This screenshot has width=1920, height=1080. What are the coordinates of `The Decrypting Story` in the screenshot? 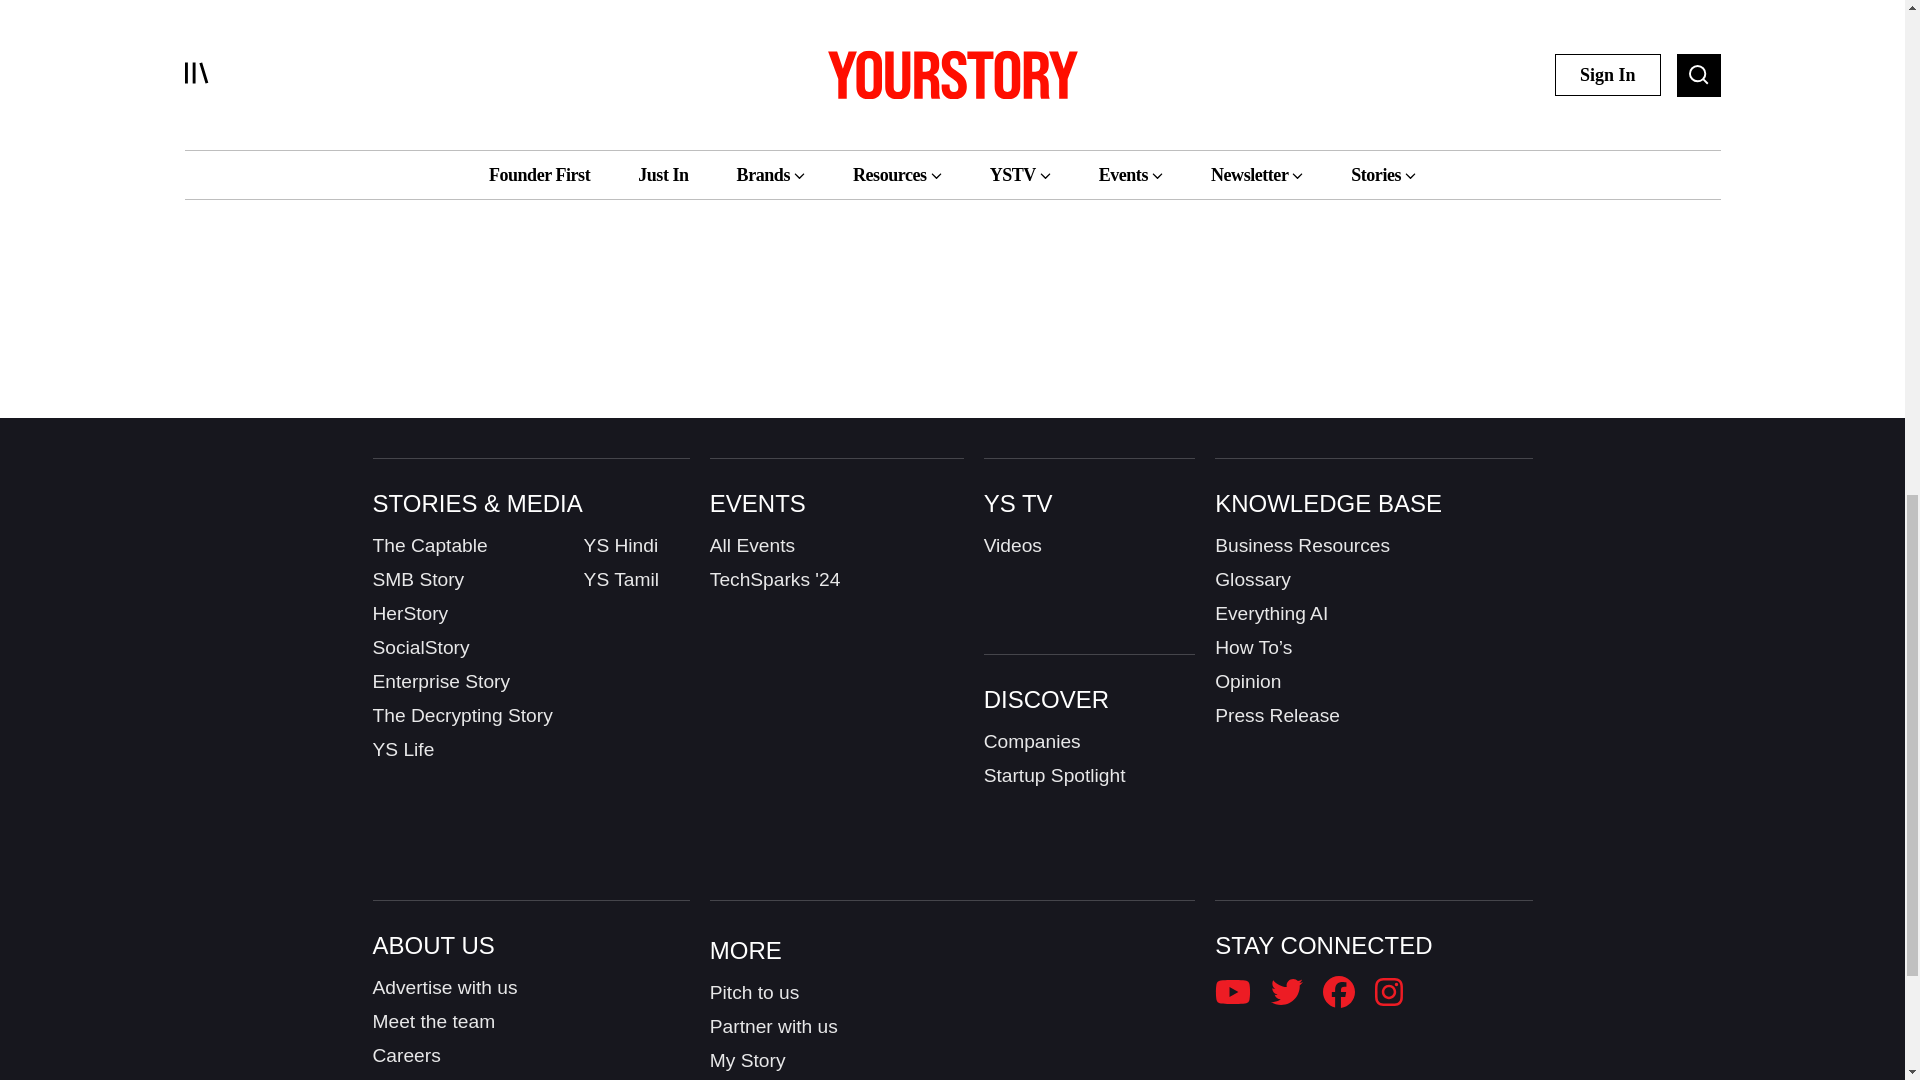 It's located at (462, 716).